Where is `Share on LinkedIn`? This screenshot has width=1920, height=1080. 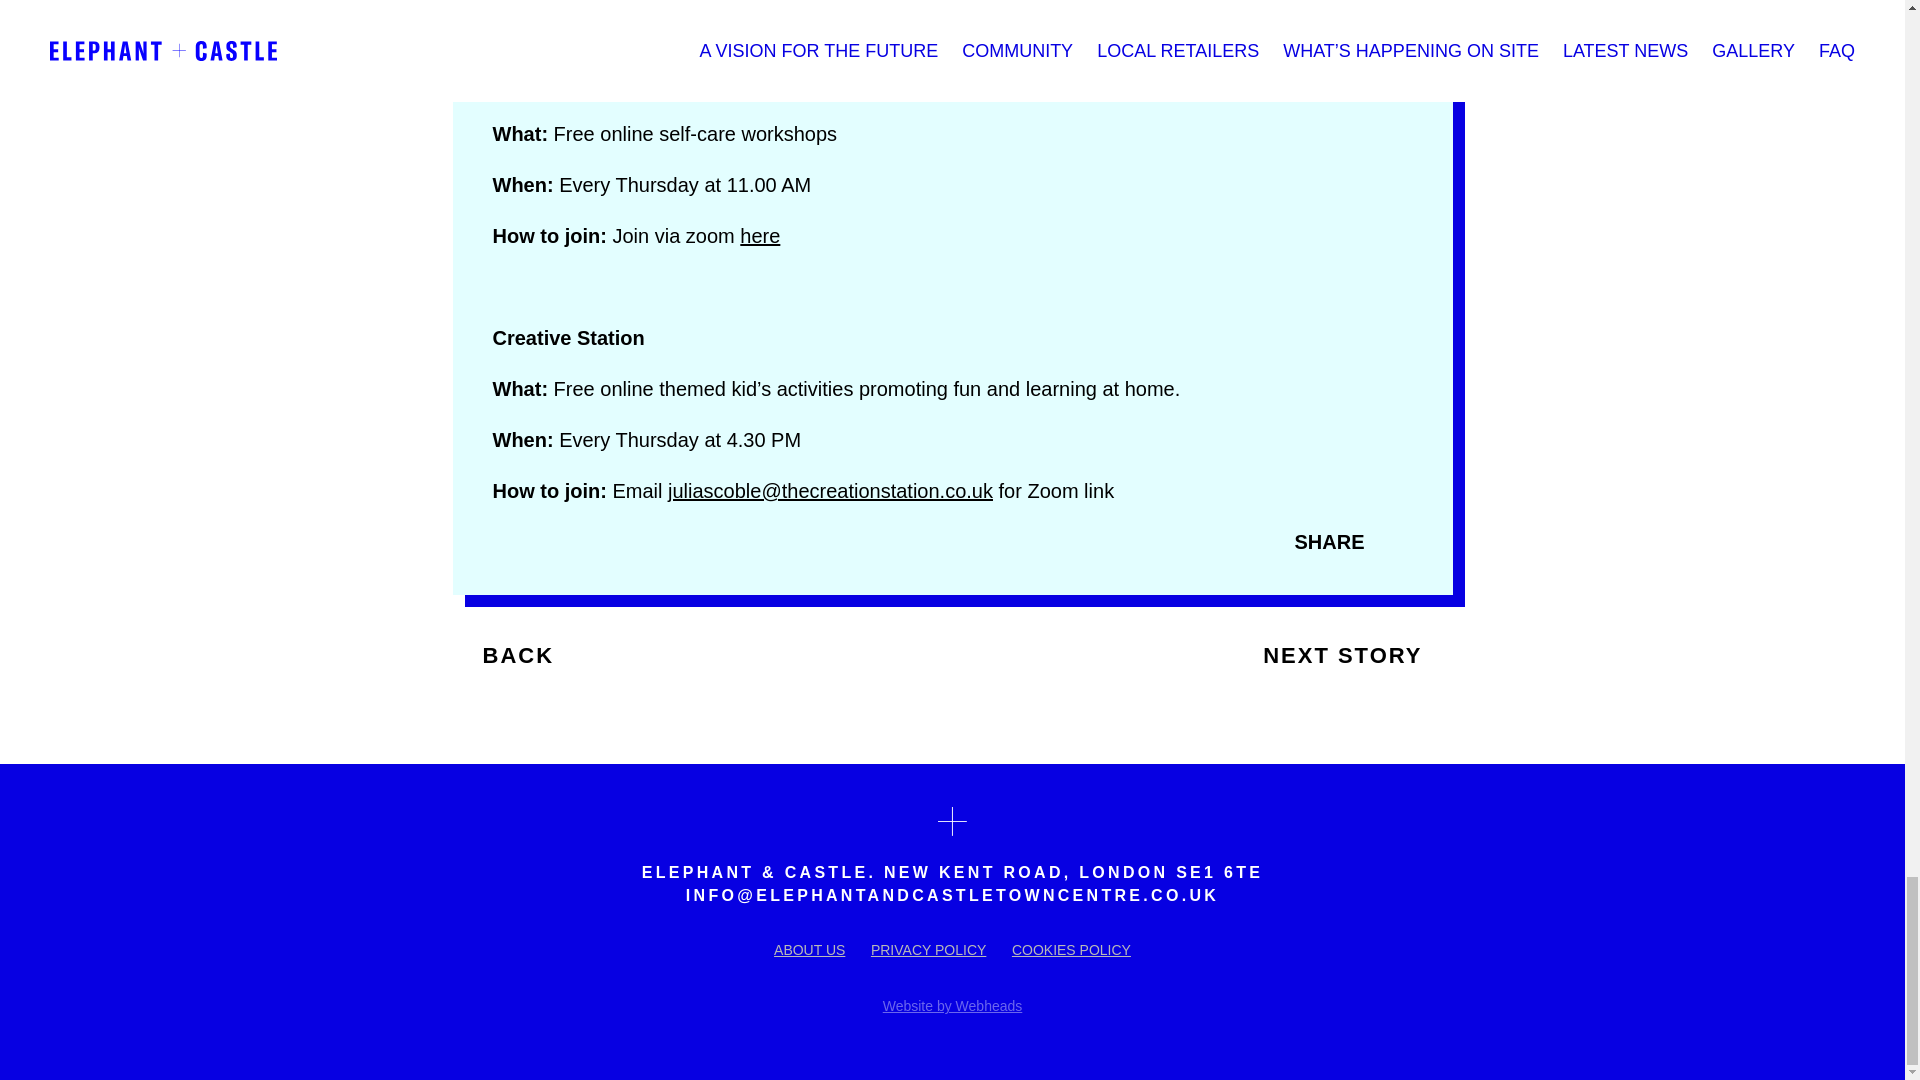
Share on LinkedIn is located at coordinates (536, 538).